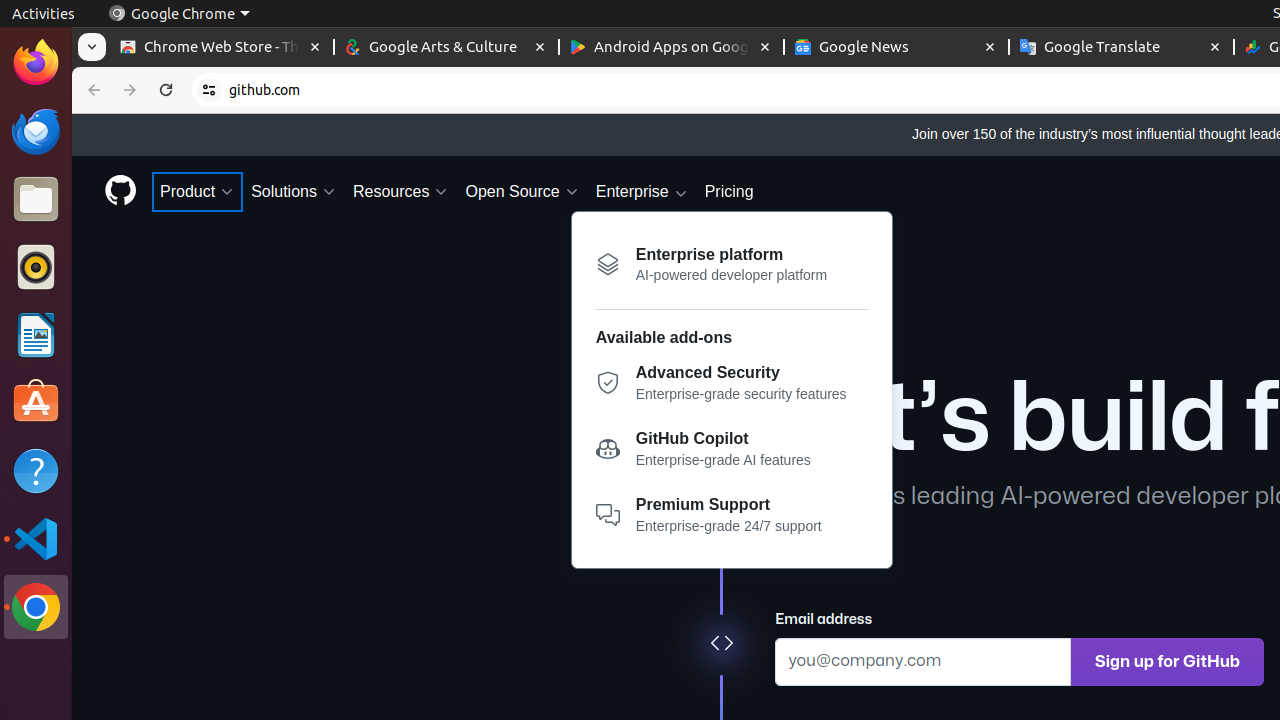  What do you see at coordinates (642, 192) in the screenshot?
I see `Enterprise` at bounding box center [642, 192].